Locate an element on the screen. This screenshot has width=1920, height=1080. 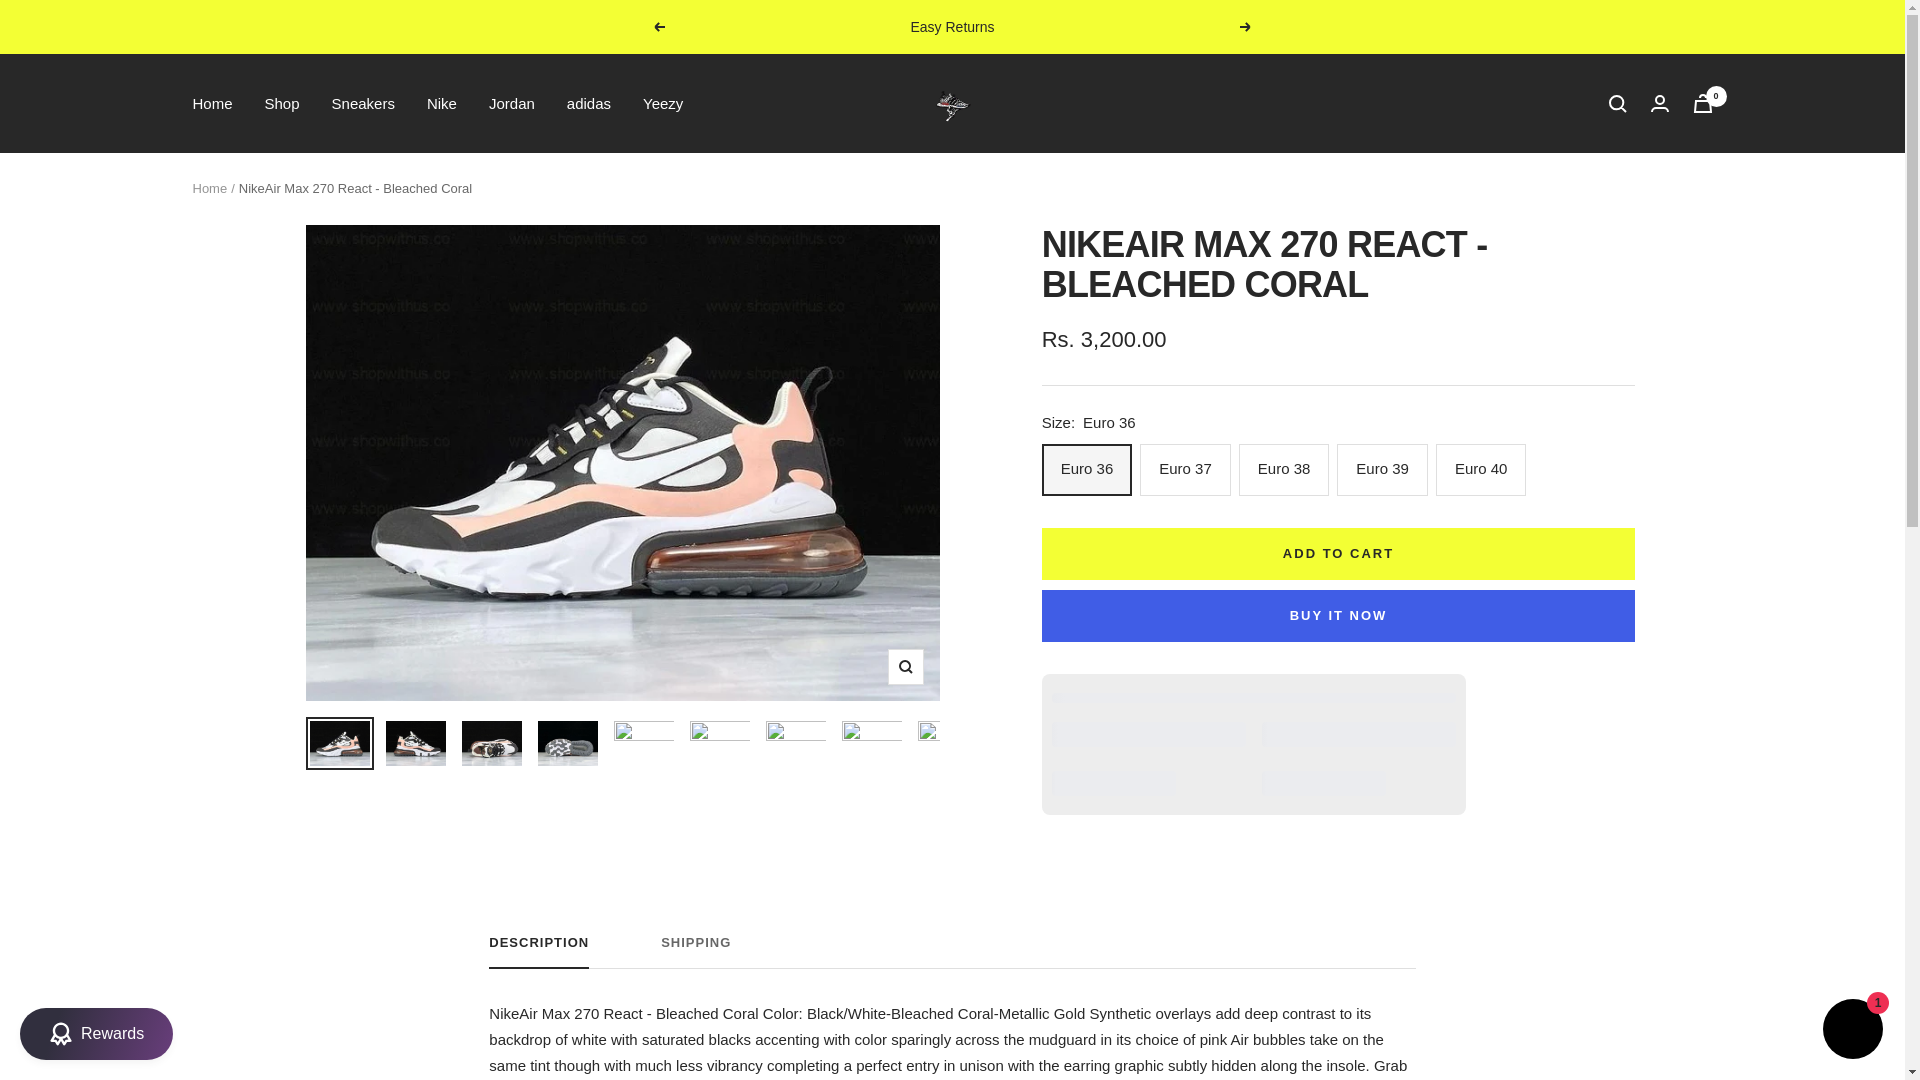
Previous is located at coordinates (658, 26).